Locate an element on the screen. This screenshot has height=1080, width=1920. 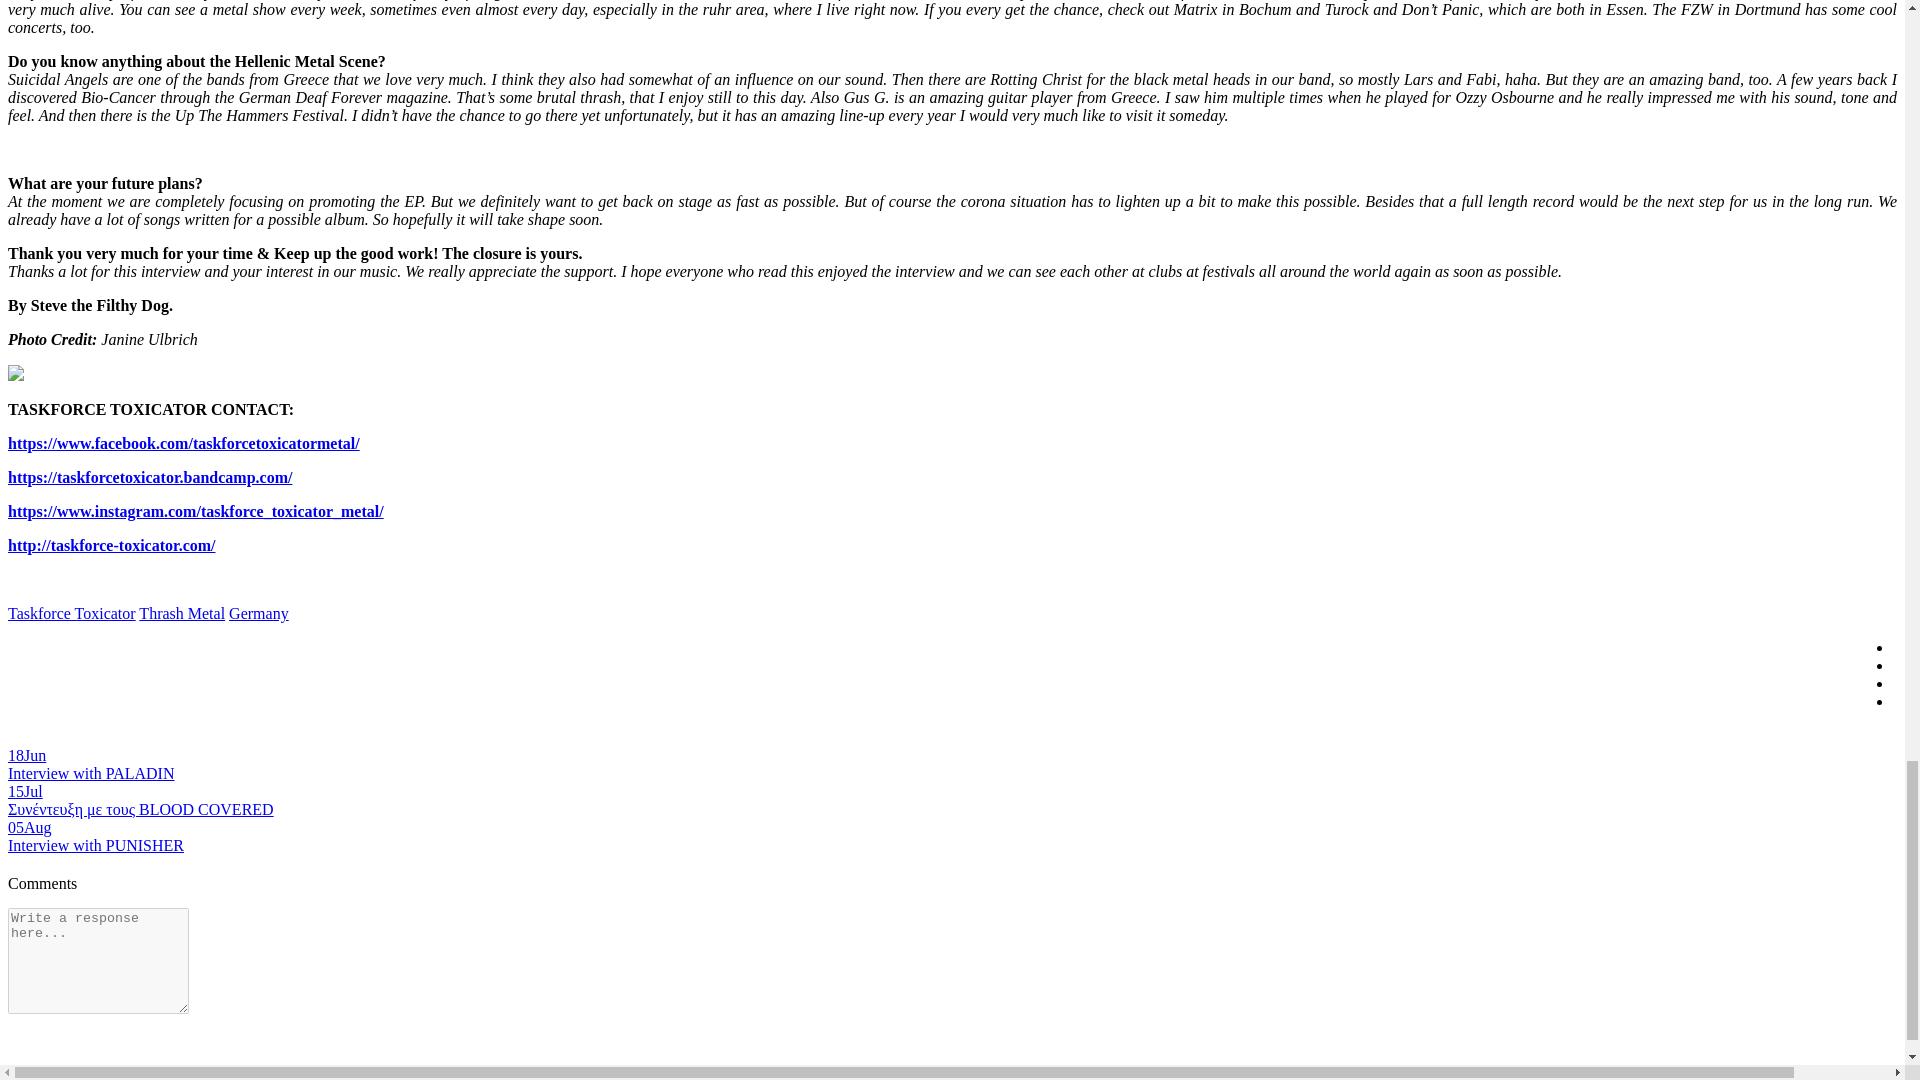
Interview with PUNISHER is located at coordinates (96, 846).